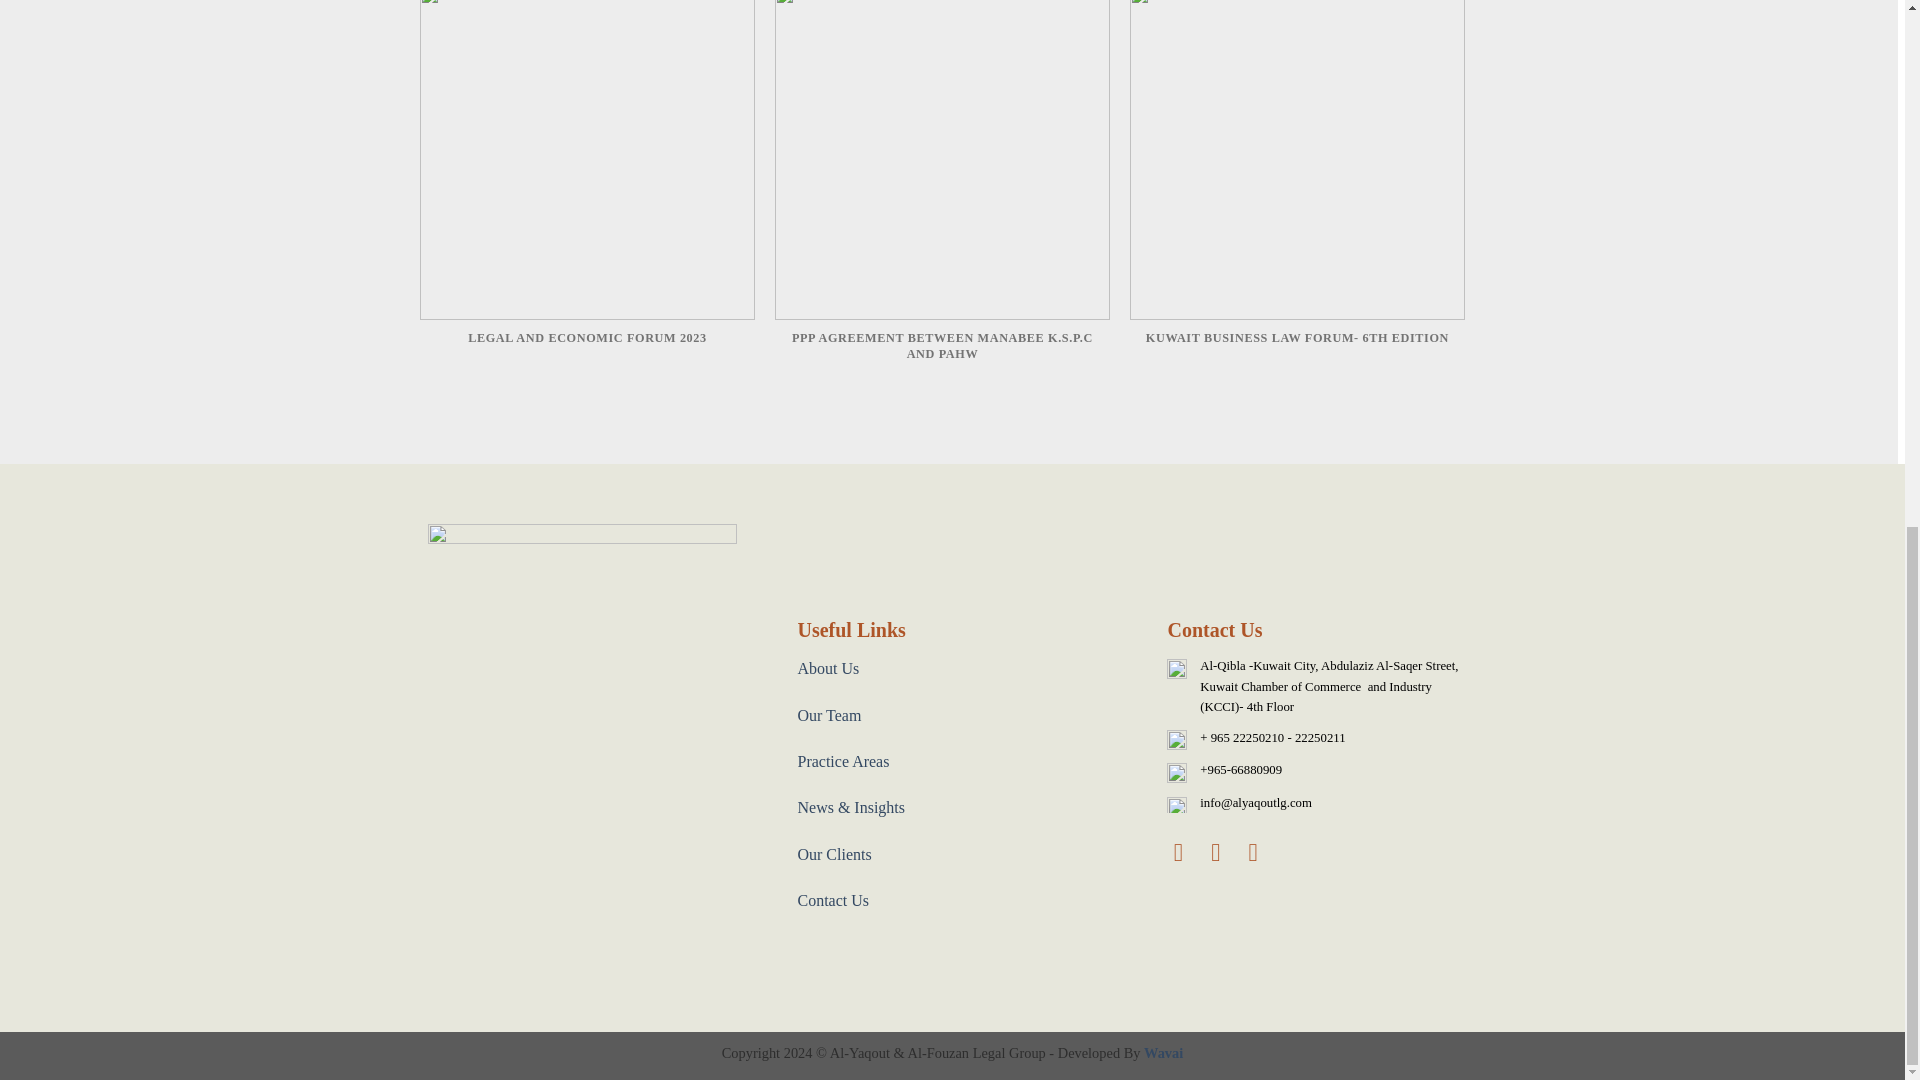  Describe the element at coordinates (1186, 852) in the screenshot. I see `Follow on Instagram` at that location.